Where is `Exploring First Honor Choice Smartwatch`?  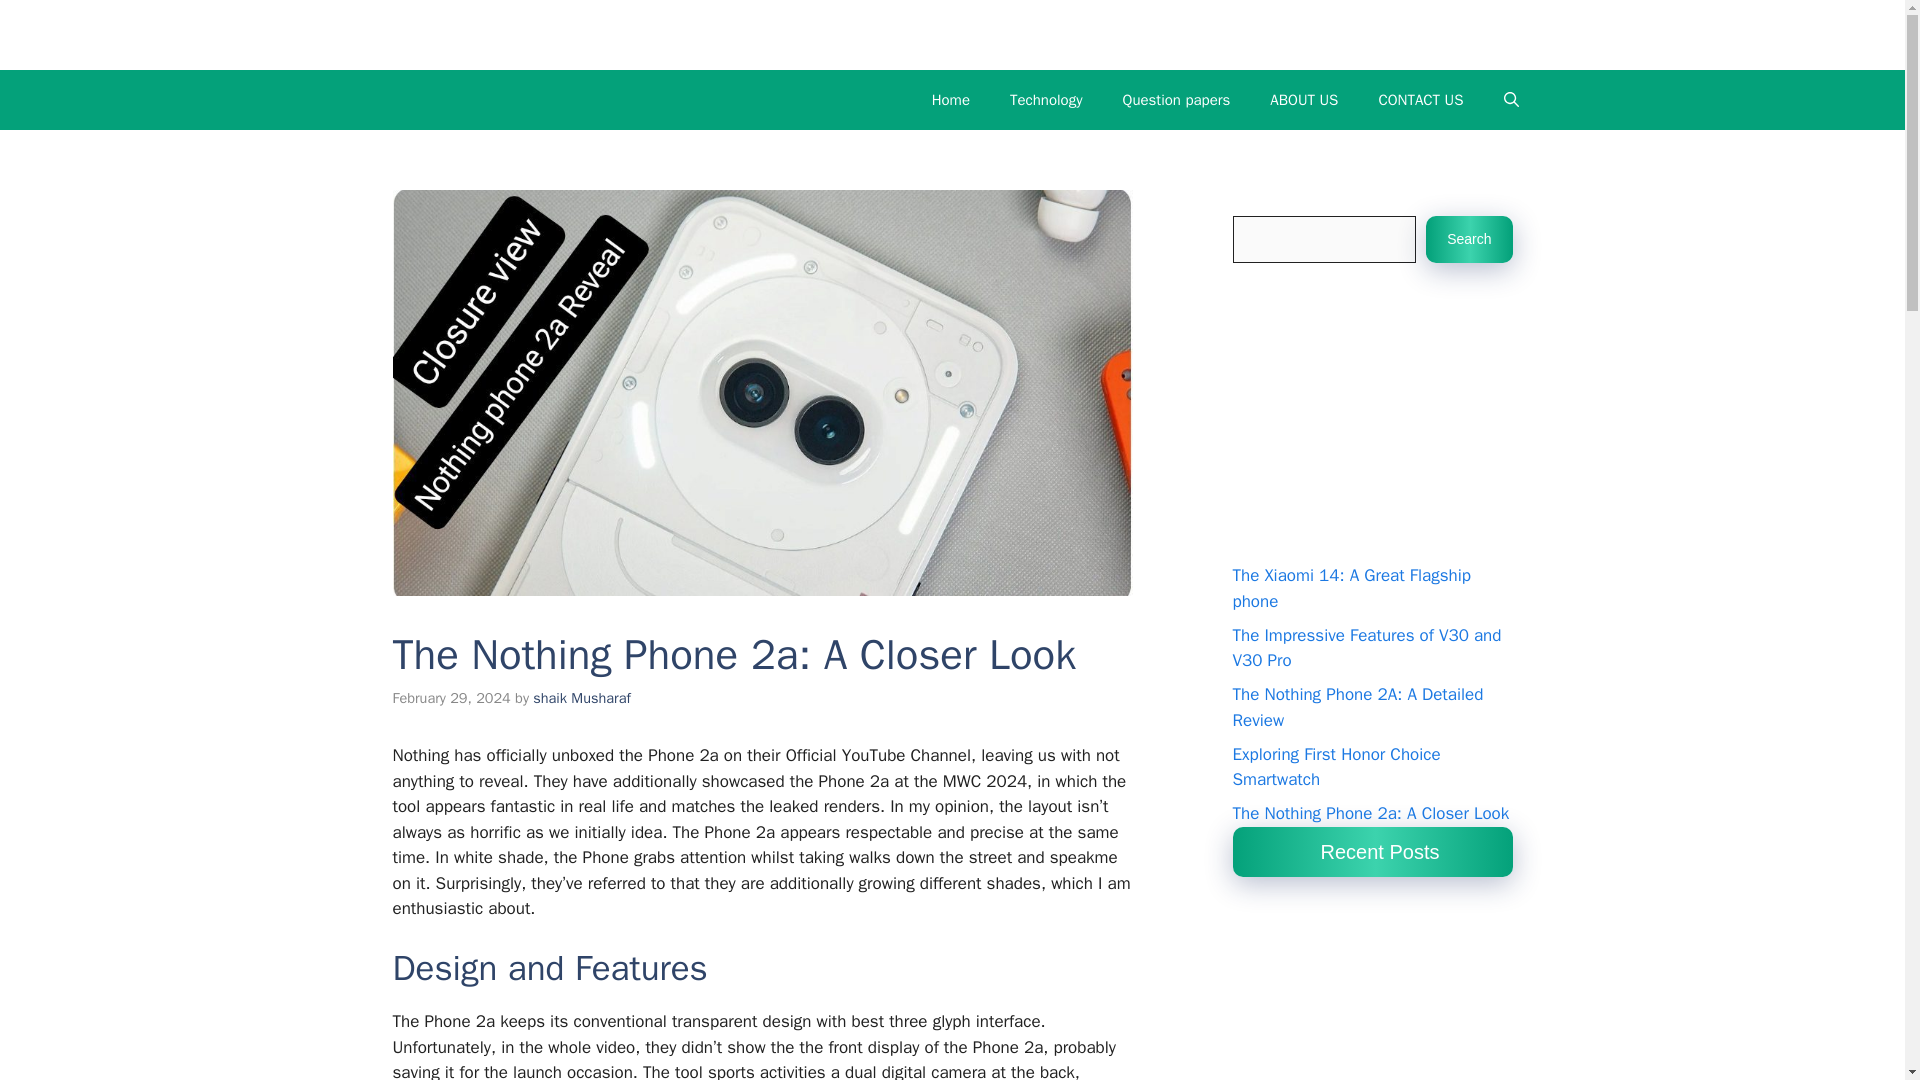
Exploring First Honor Choice Smartwatch is located at coordinates (1336, 767).